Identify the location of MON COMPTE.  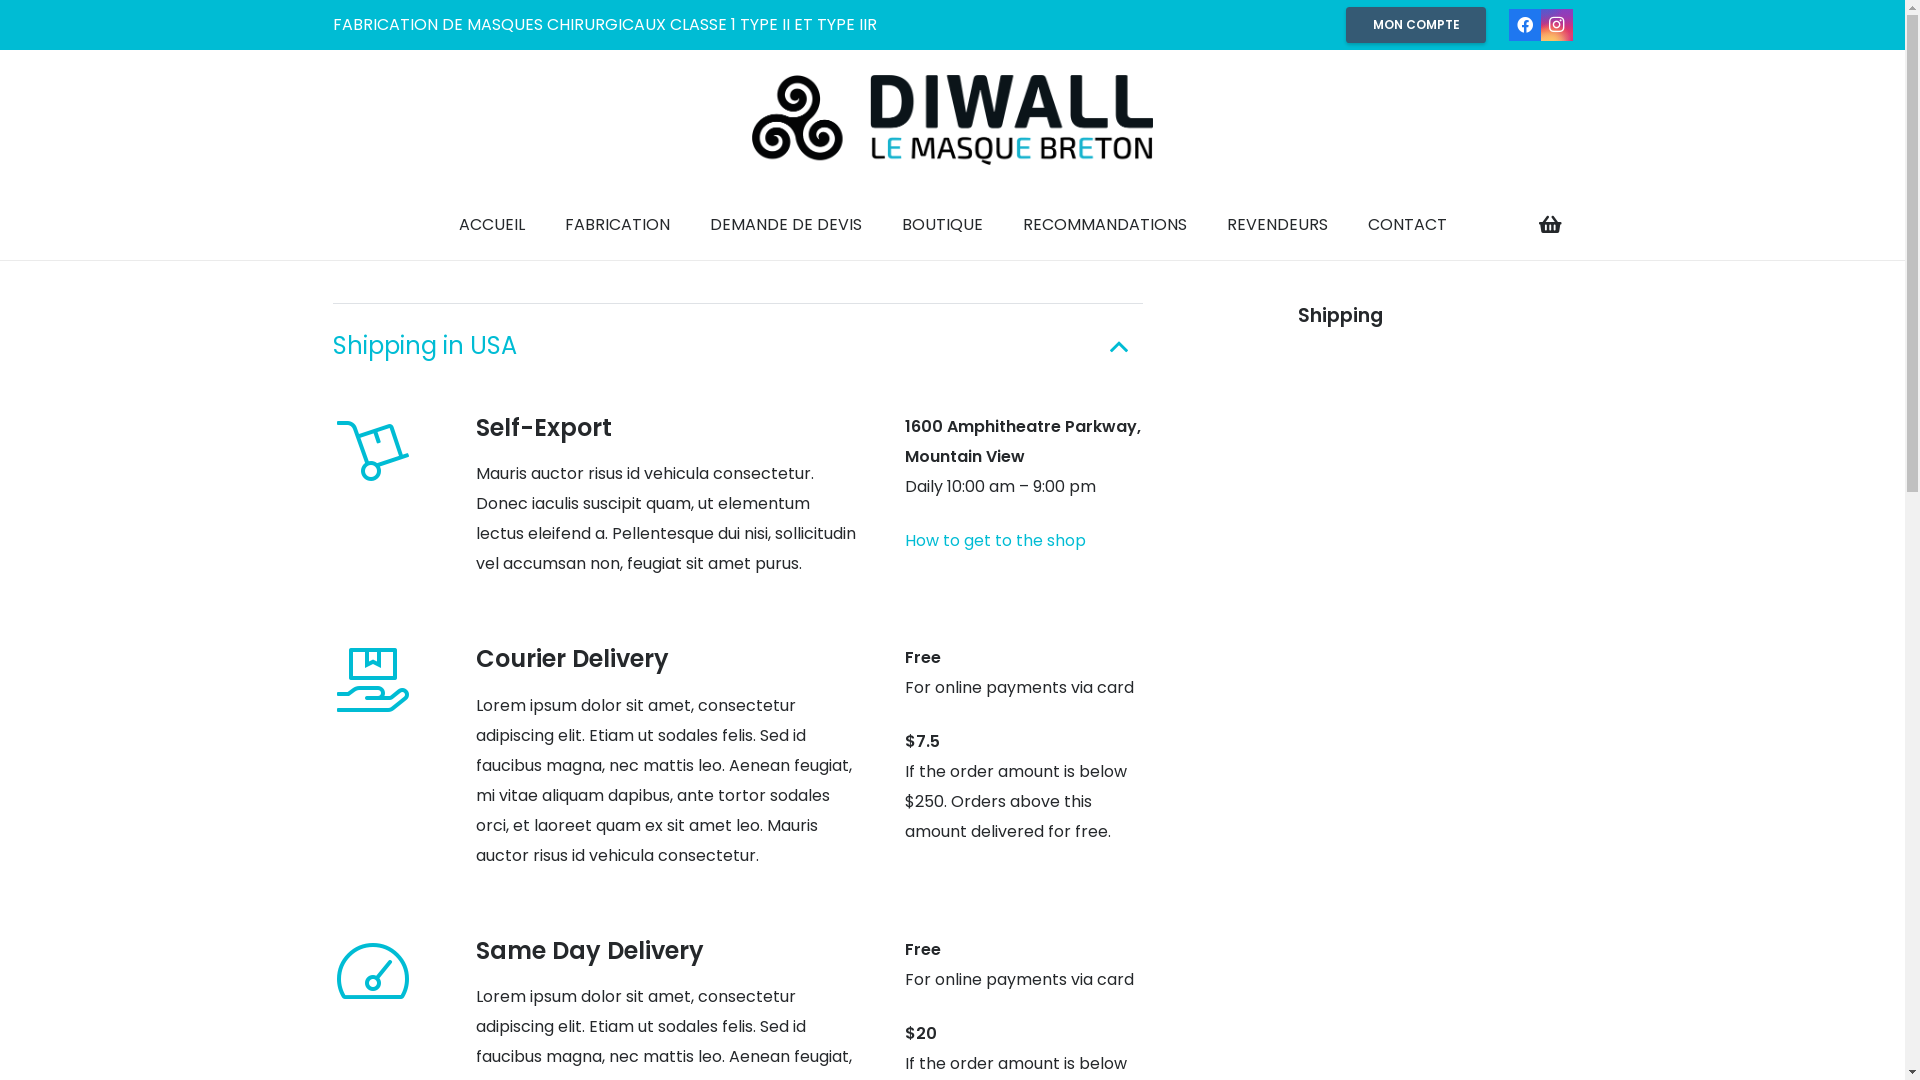
(1416, 25).